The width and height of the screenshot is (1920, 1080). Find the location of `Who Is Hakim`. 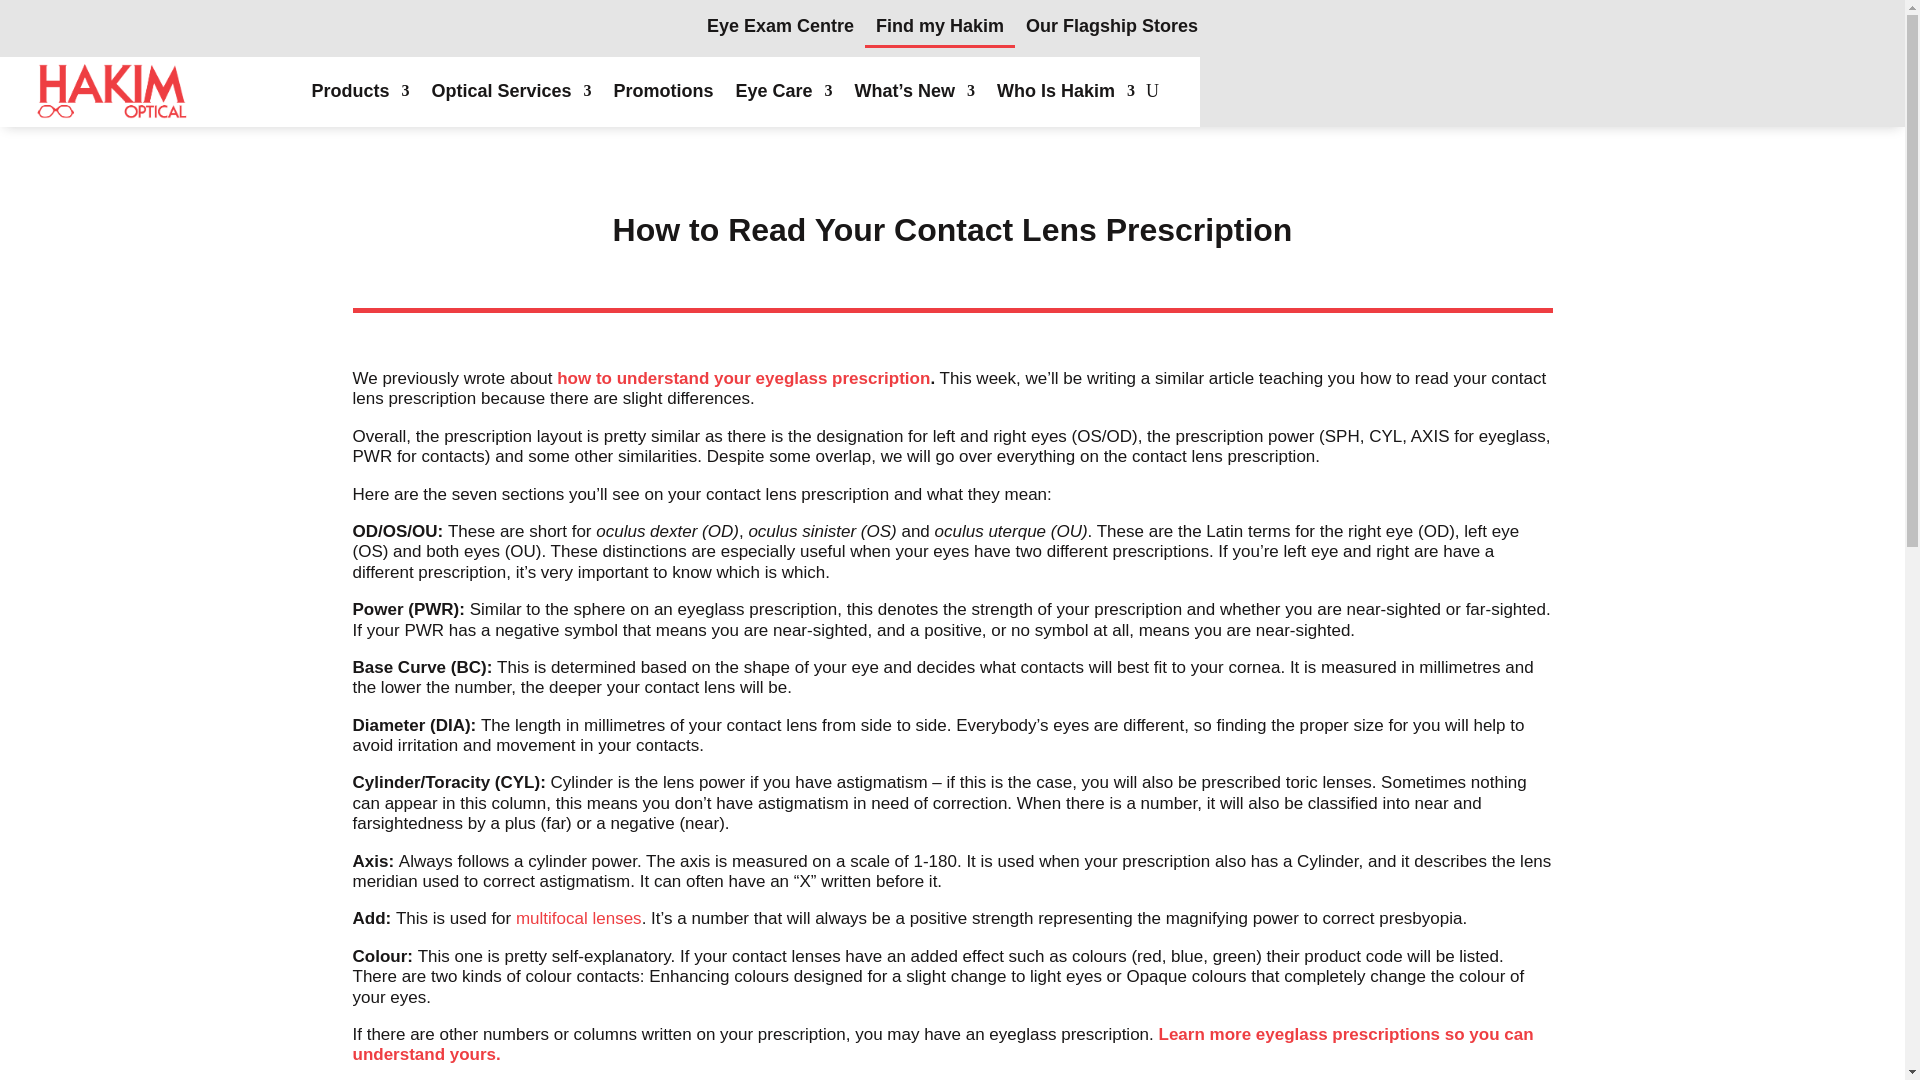

Who Is Hakim is located at coordinates (1065, 92).